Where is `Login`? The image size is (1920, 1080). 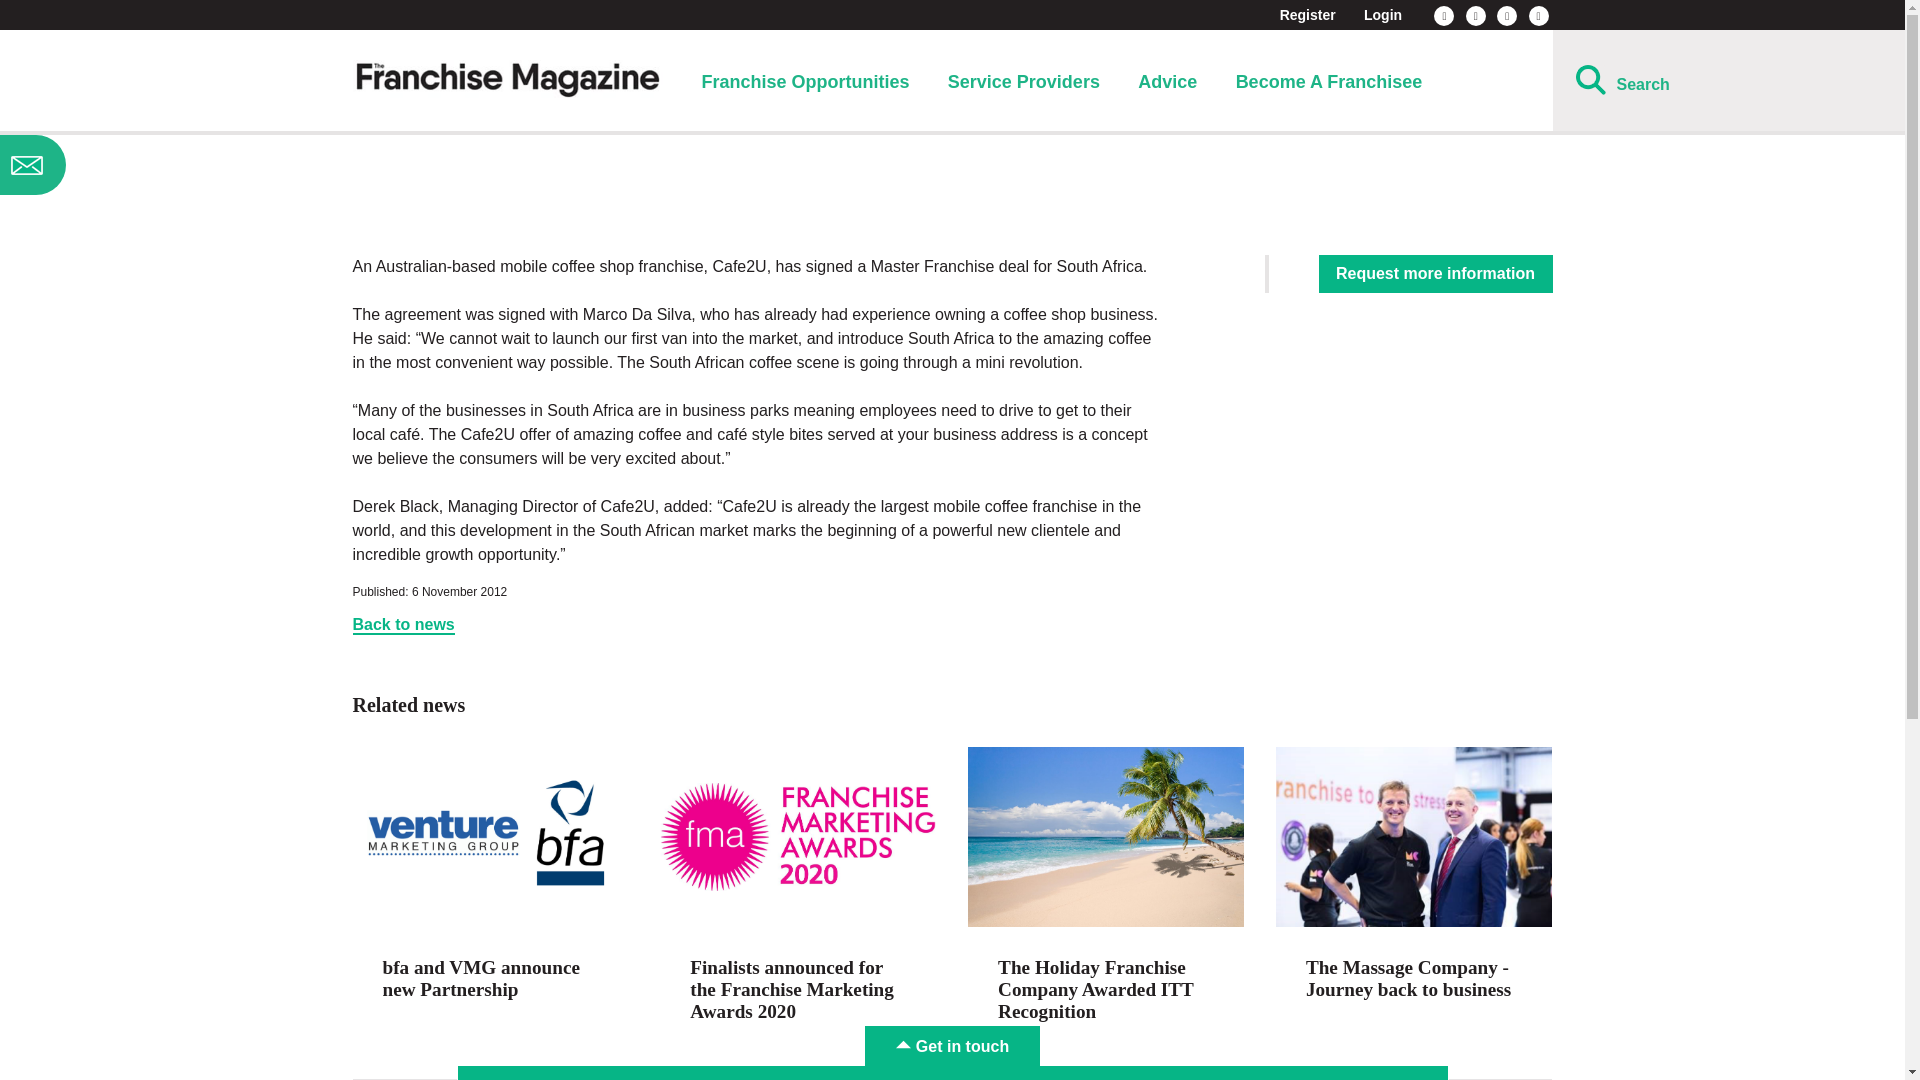
Login is located at coordinates (1382, 14).